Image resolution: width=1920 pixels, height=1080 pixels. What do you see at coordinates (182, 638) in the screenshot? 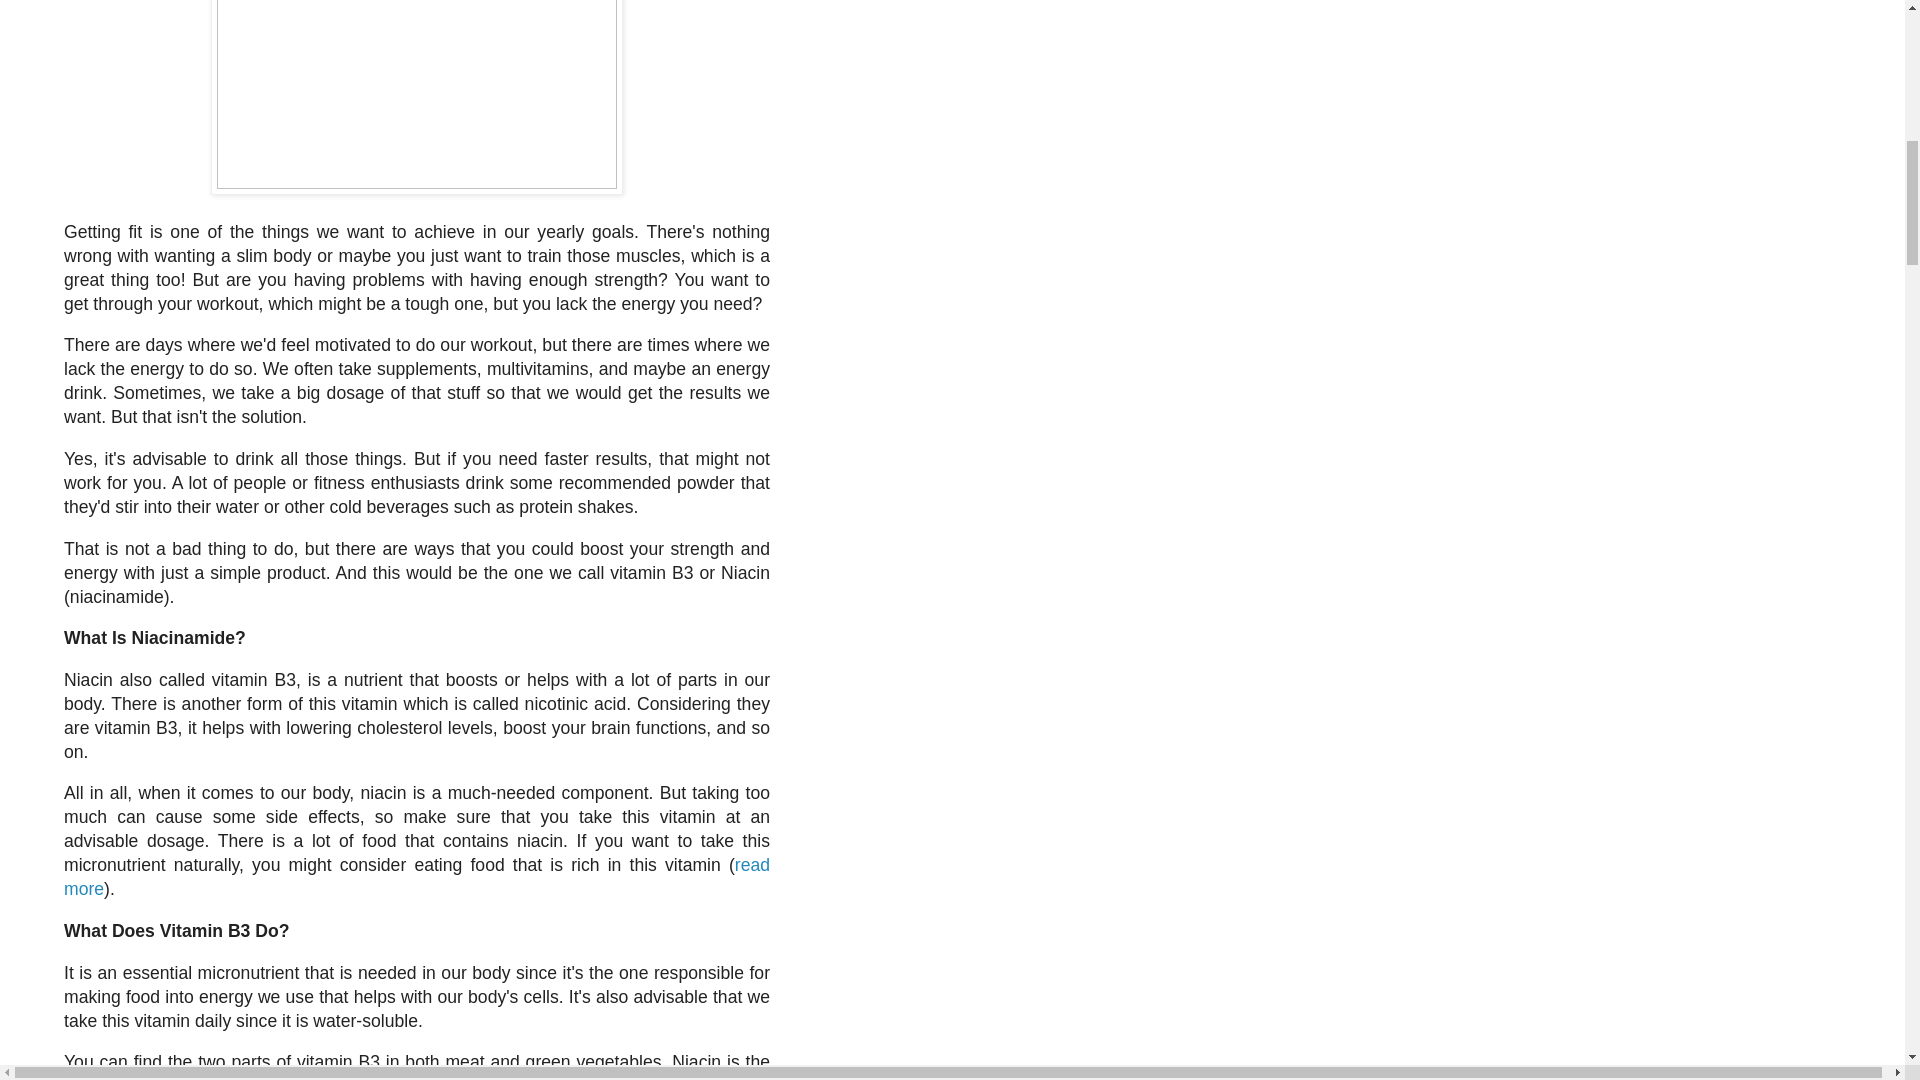
I see `Niacinamide` at bounding box center [182, 638].